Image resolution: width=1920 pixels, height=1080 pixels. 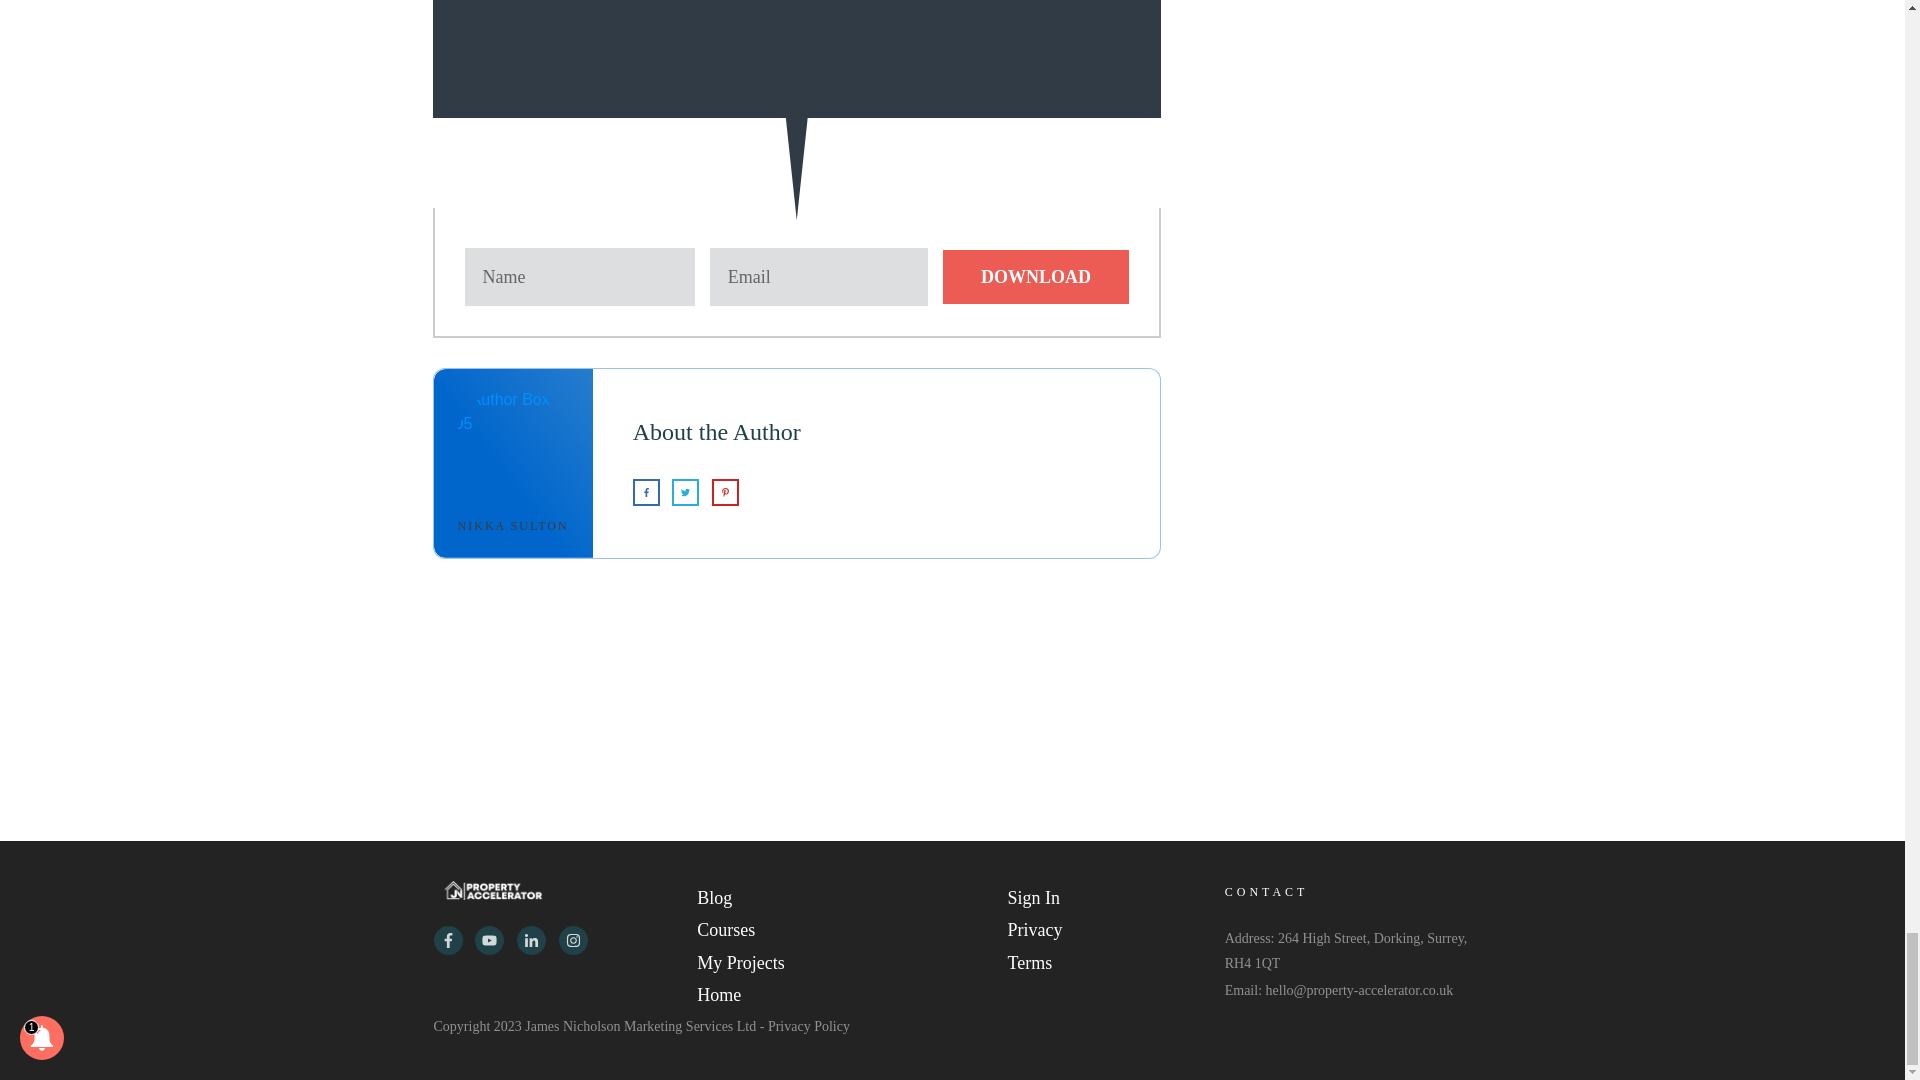 I want to click on DOWNLOAD, so click(x=1035, y=276).